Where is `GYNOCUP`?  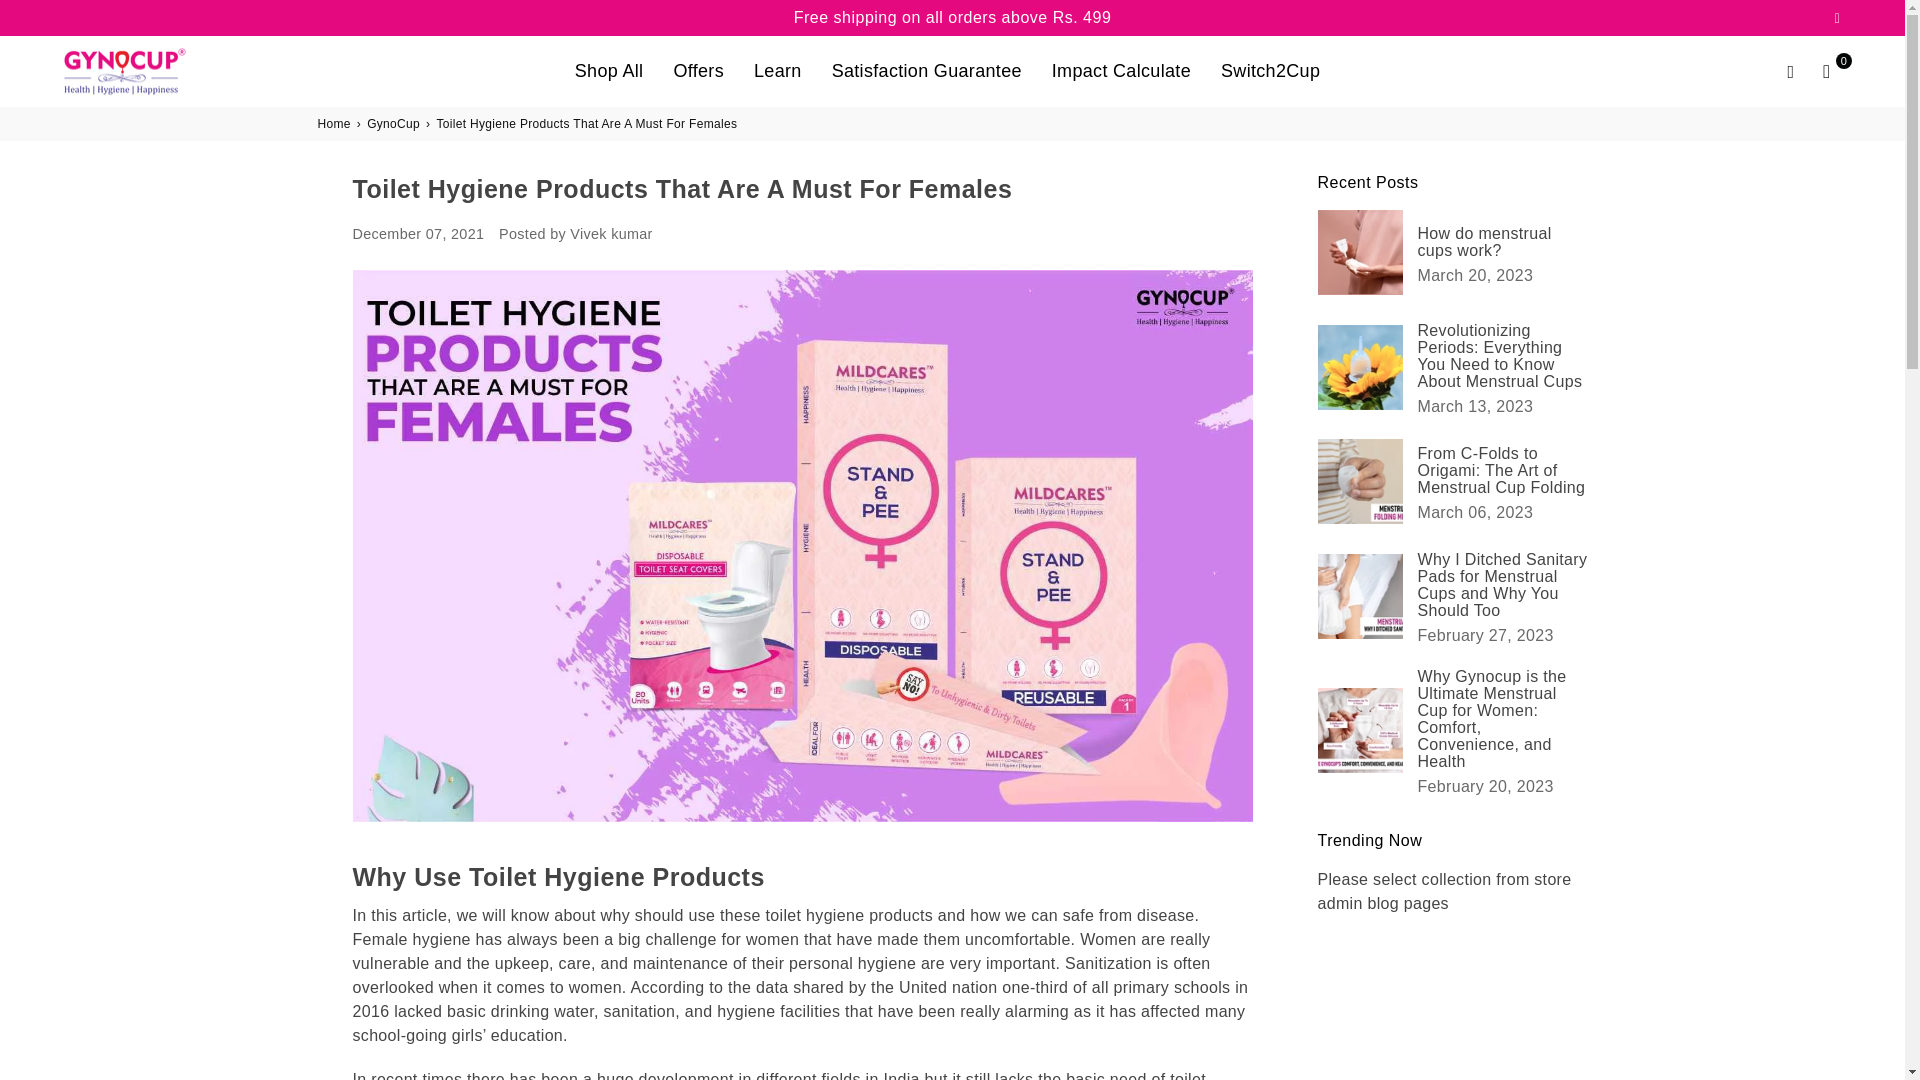
GYNOCUP is located at coordinates (144, 70).